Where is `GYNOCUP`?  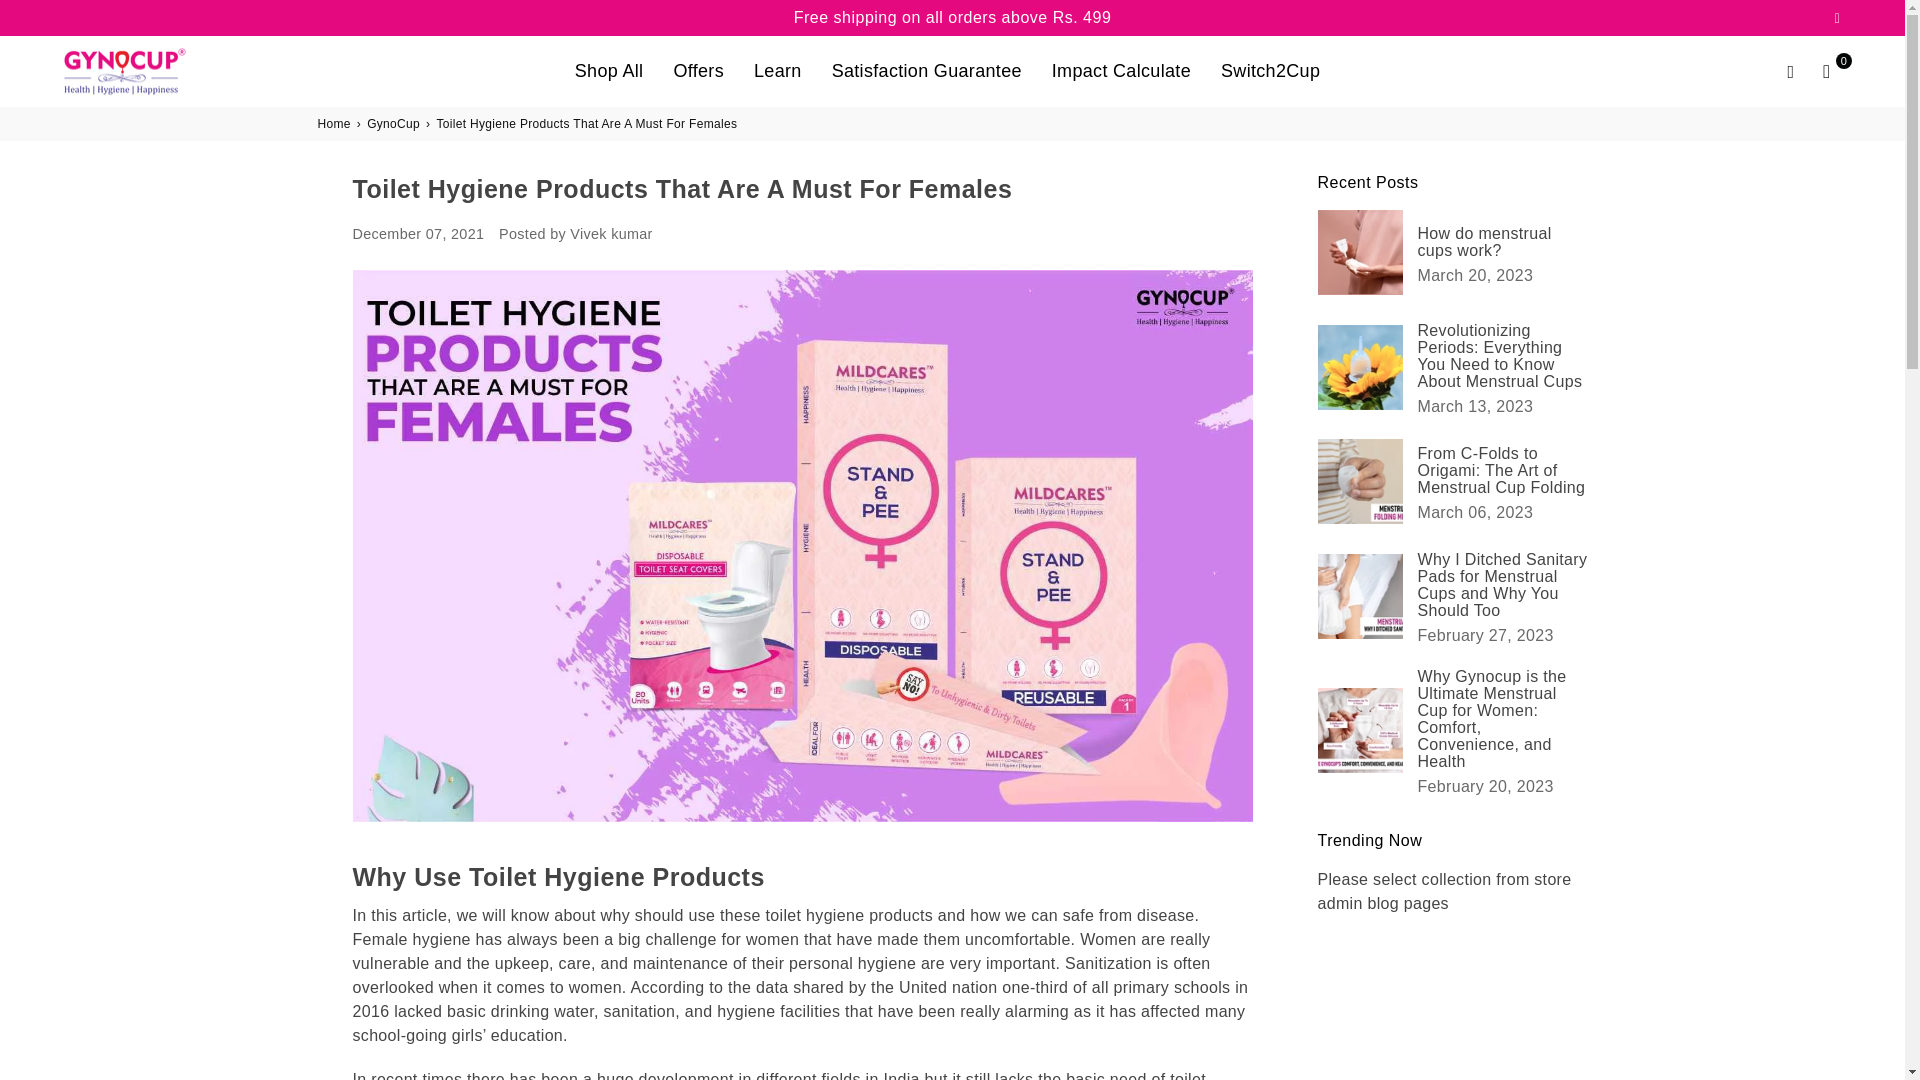
GYNOCUP is located at coordinates (144, 70).